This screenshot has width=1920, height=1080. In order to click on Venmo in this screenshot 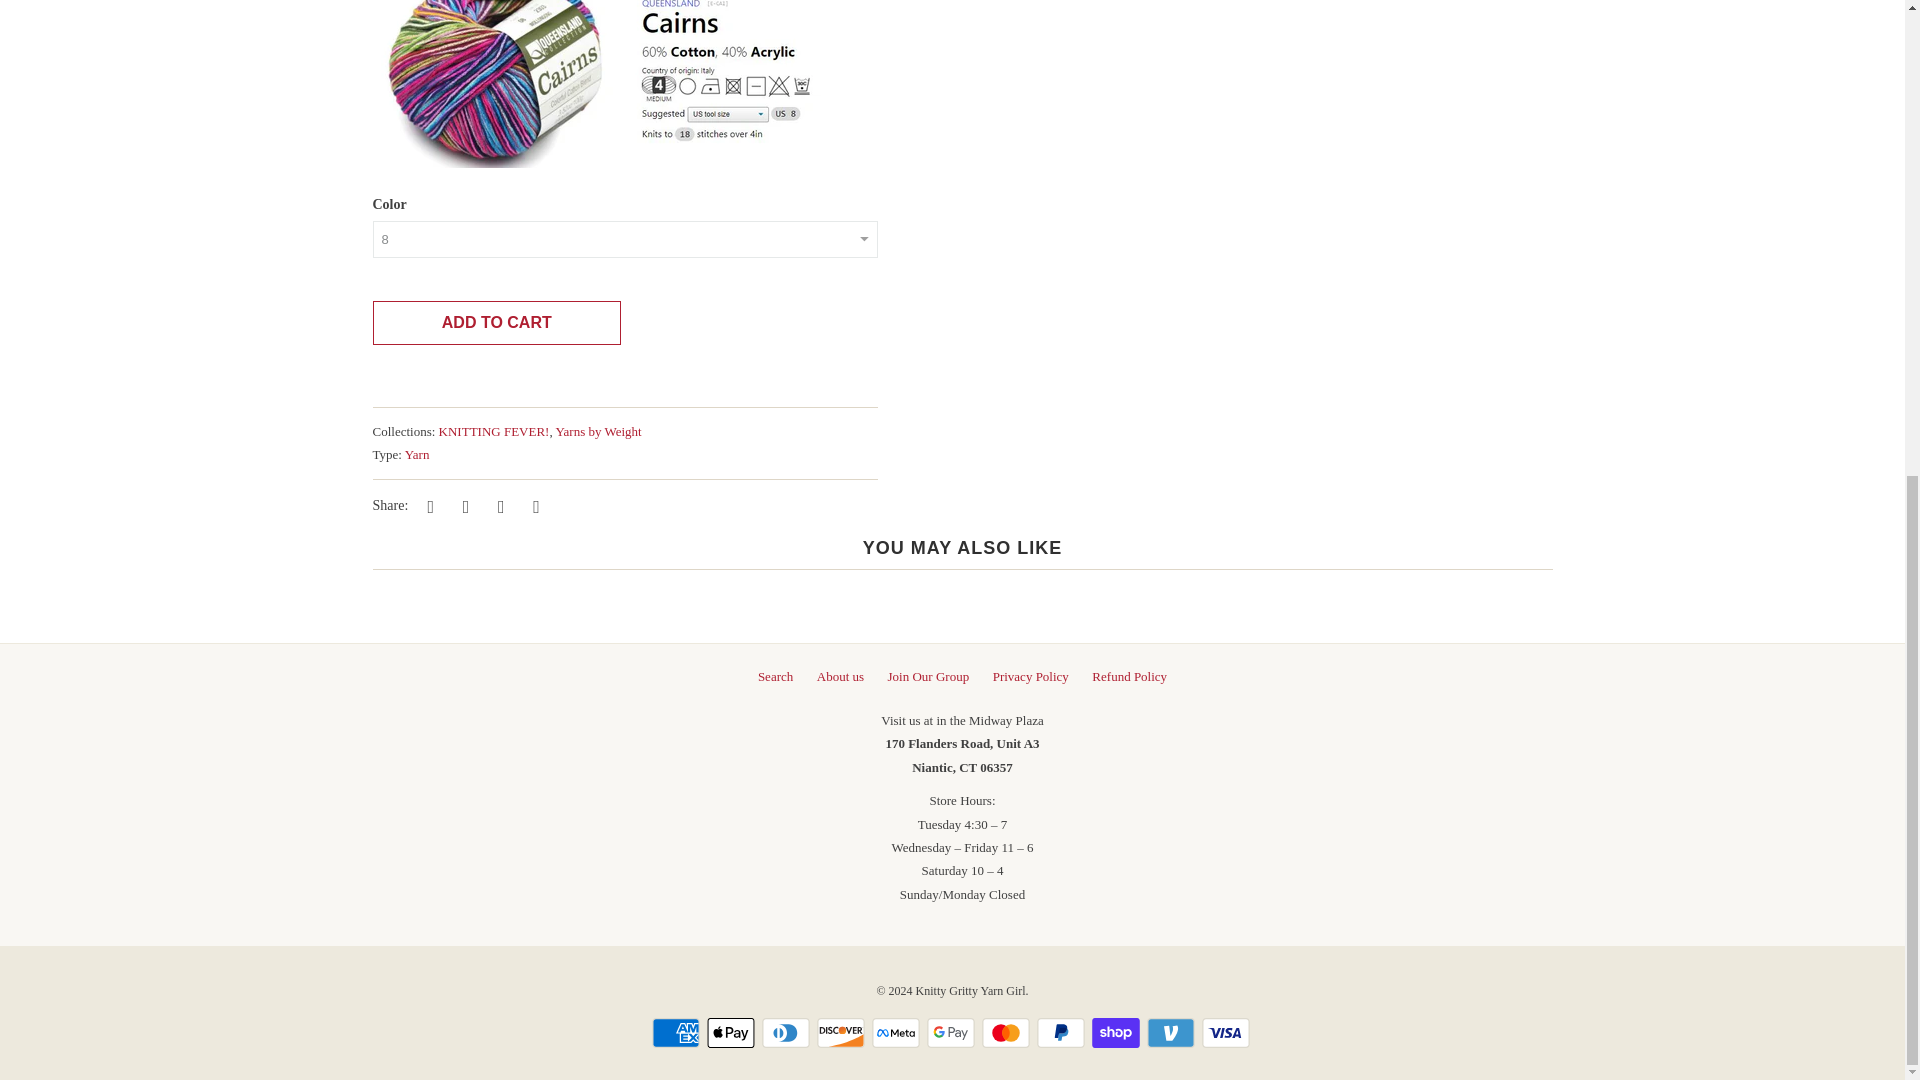, I will do `click(1172, 1032)`.